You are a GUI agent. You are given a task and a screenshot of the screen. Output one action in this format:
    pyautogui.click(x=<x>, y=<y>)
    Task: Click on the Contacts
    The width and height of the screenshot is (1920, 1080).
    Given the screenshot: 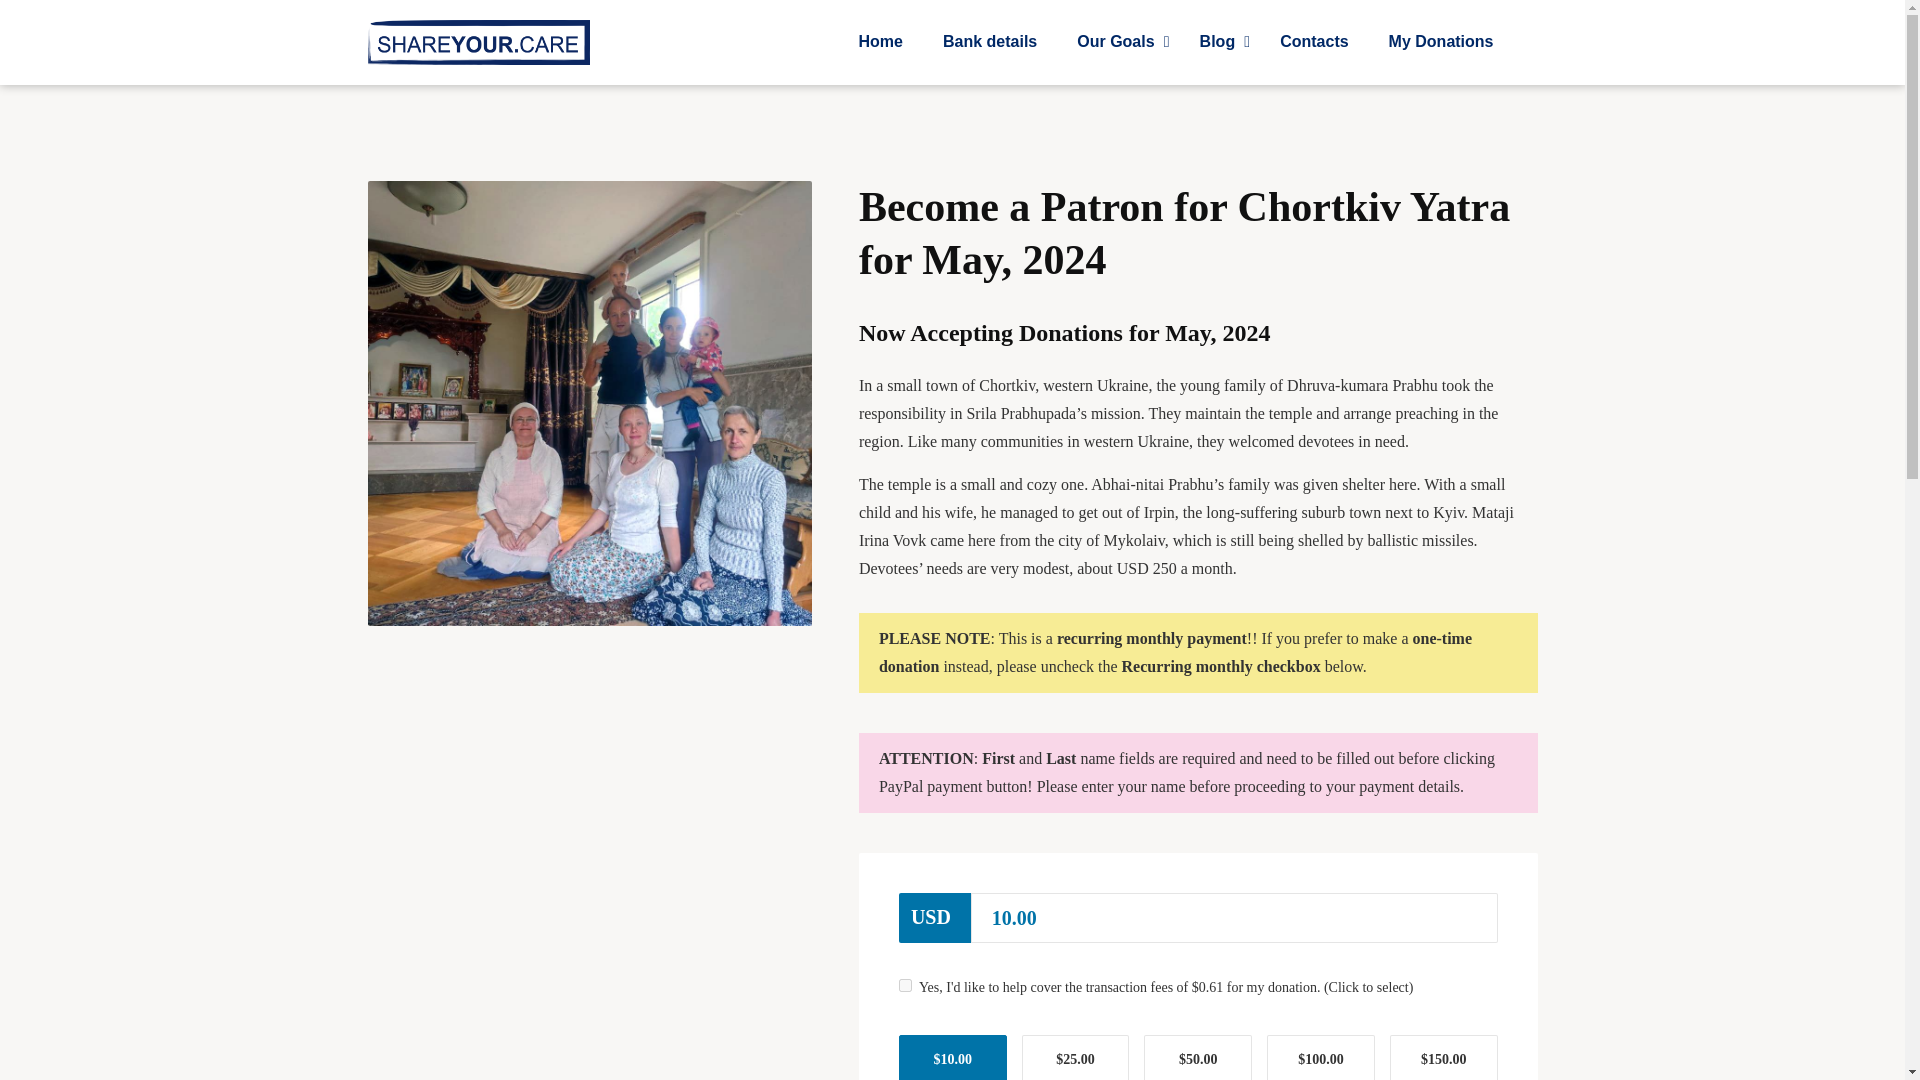 What is the action you would take?
    pyautogui.click(x=905, y=985)
    